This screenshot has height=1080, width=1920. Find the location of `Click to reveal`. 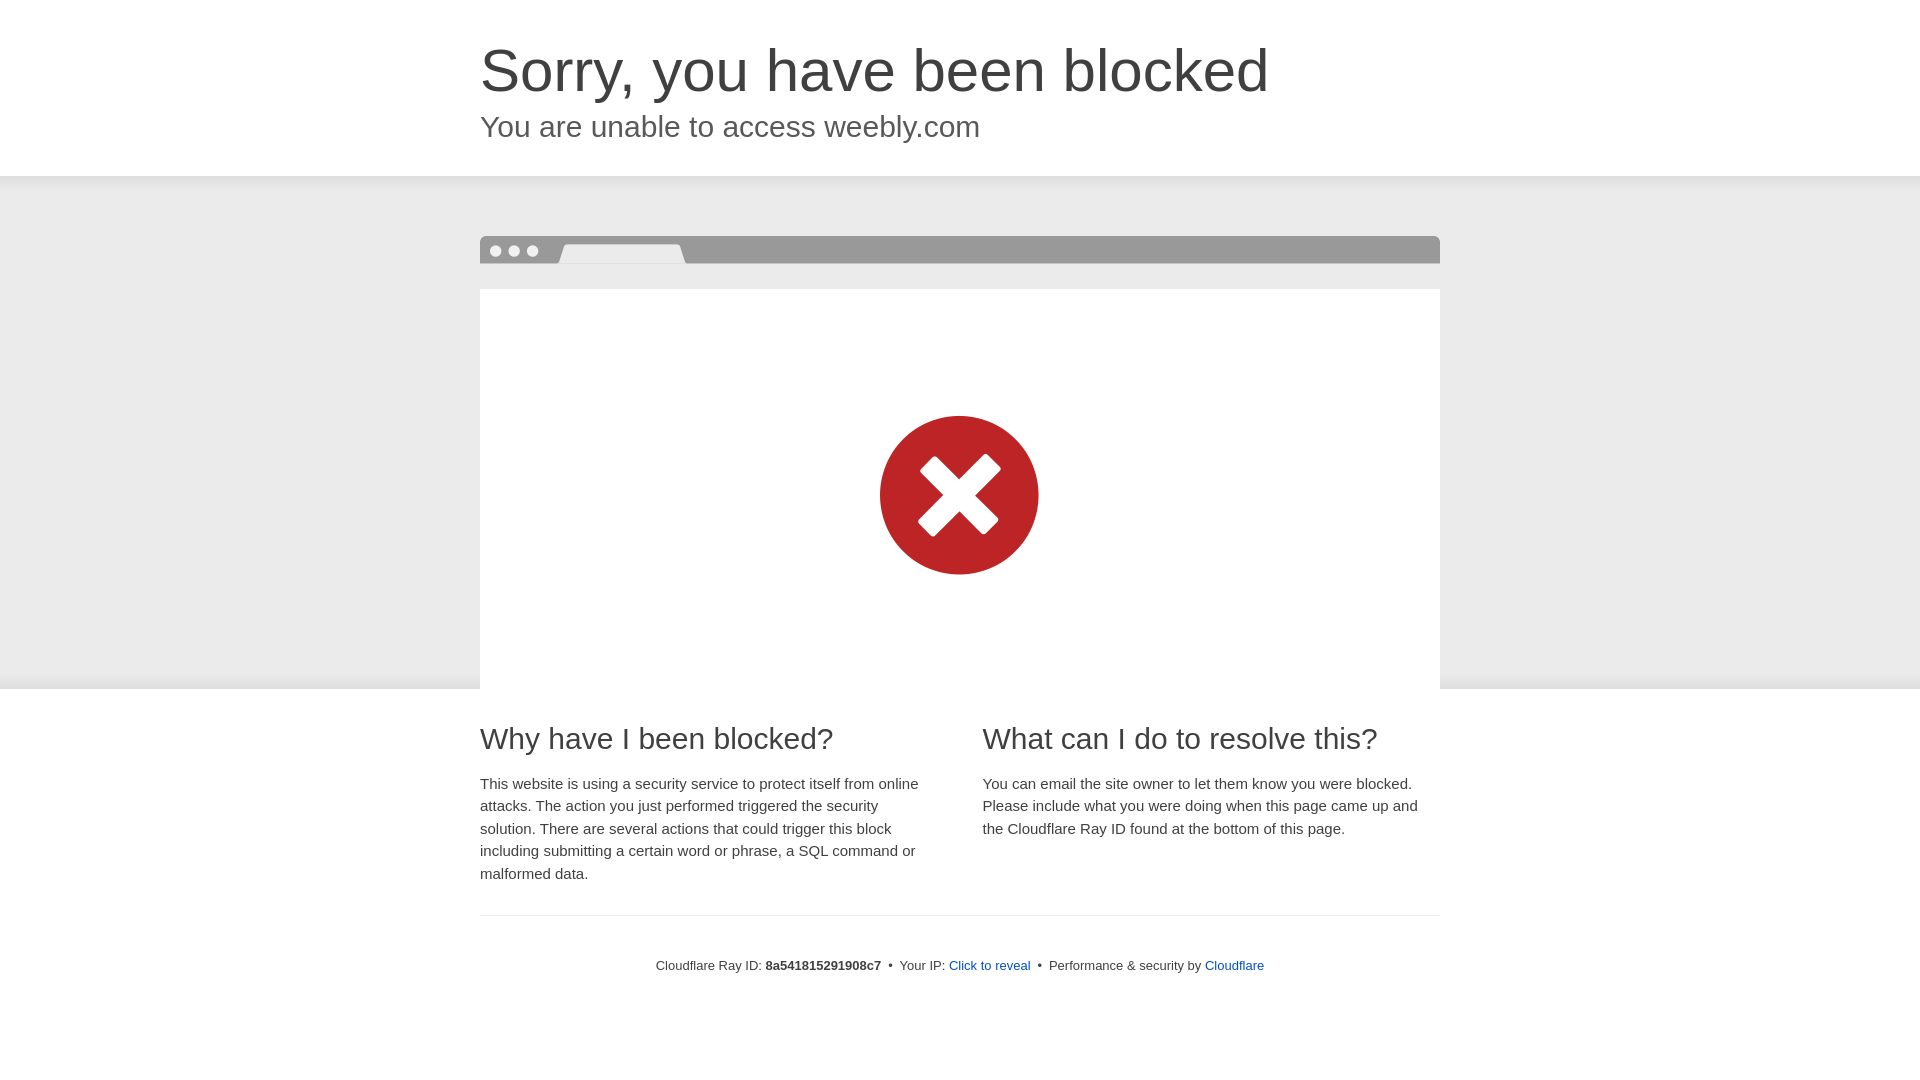

Click to reveal is located at coordinates (990, 966).